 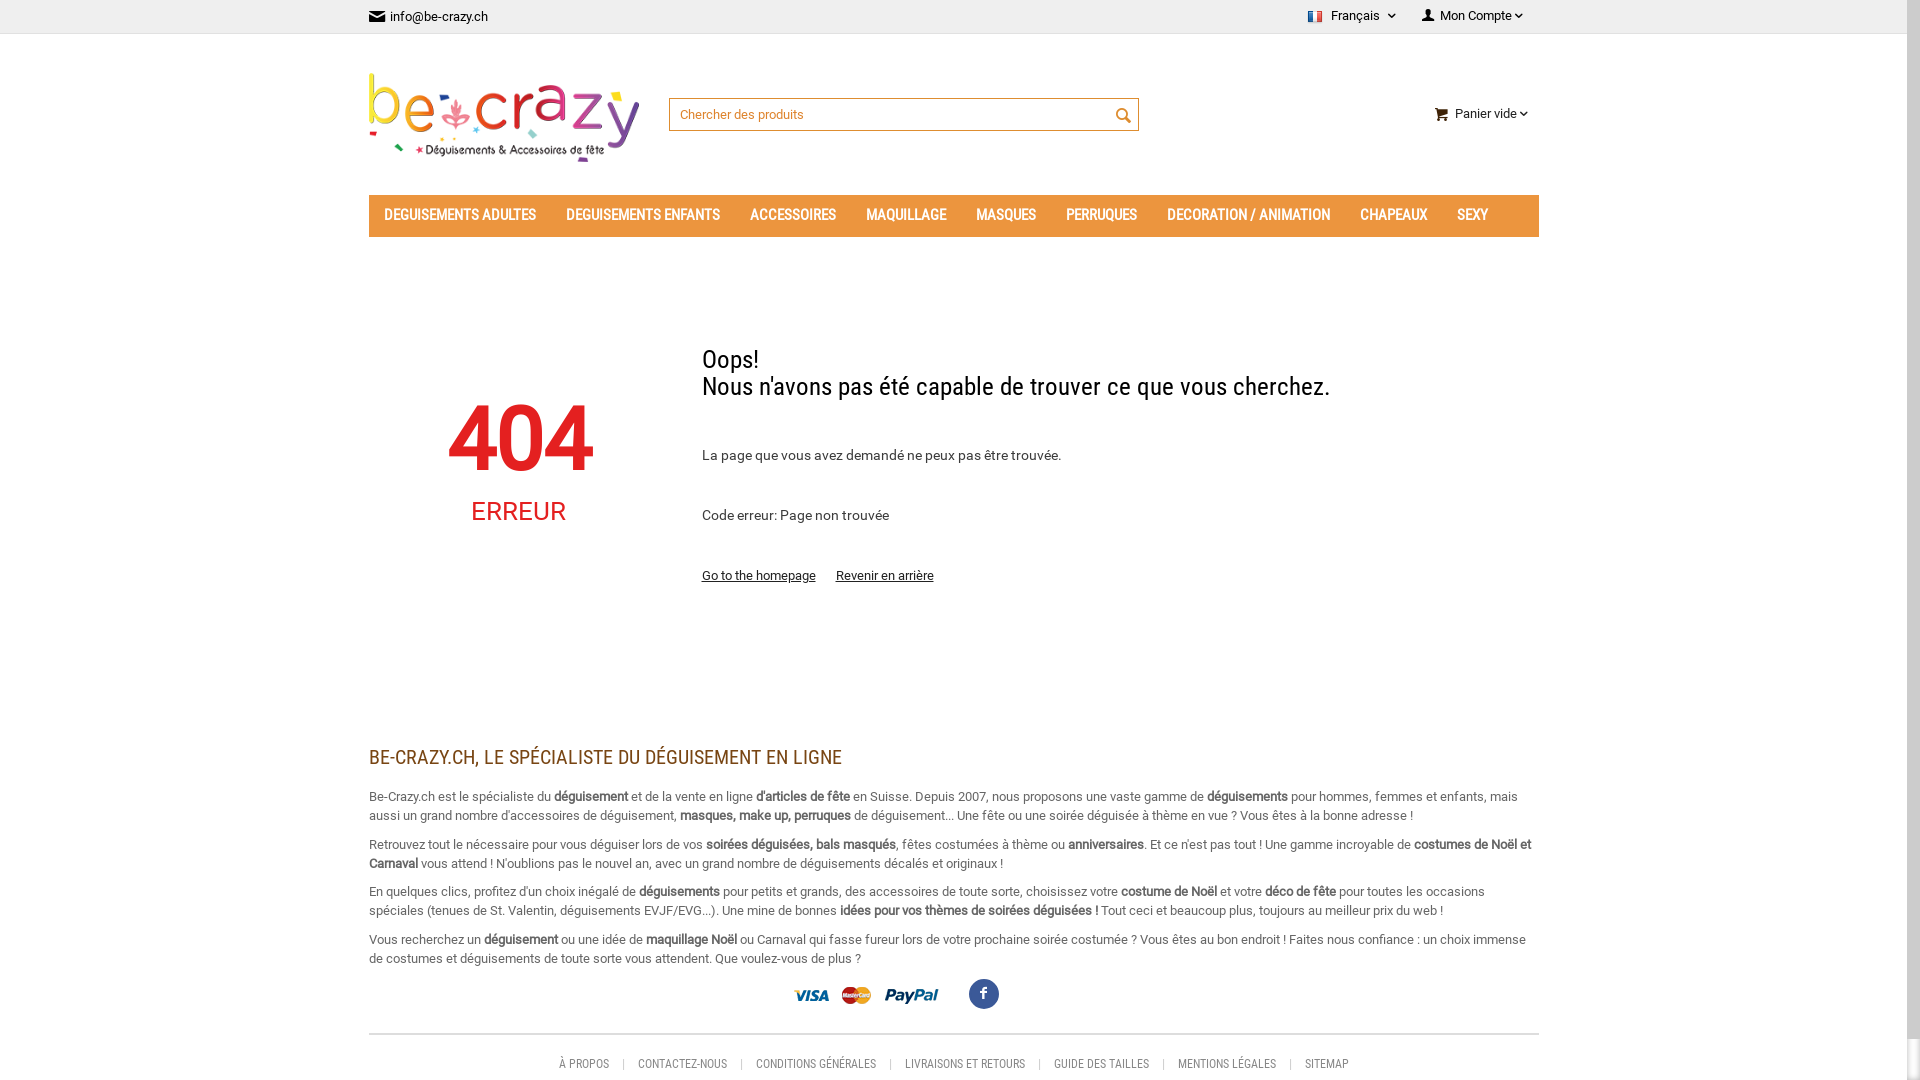 I want to click on MAQUILLAGE, so click(x=905, y=216).